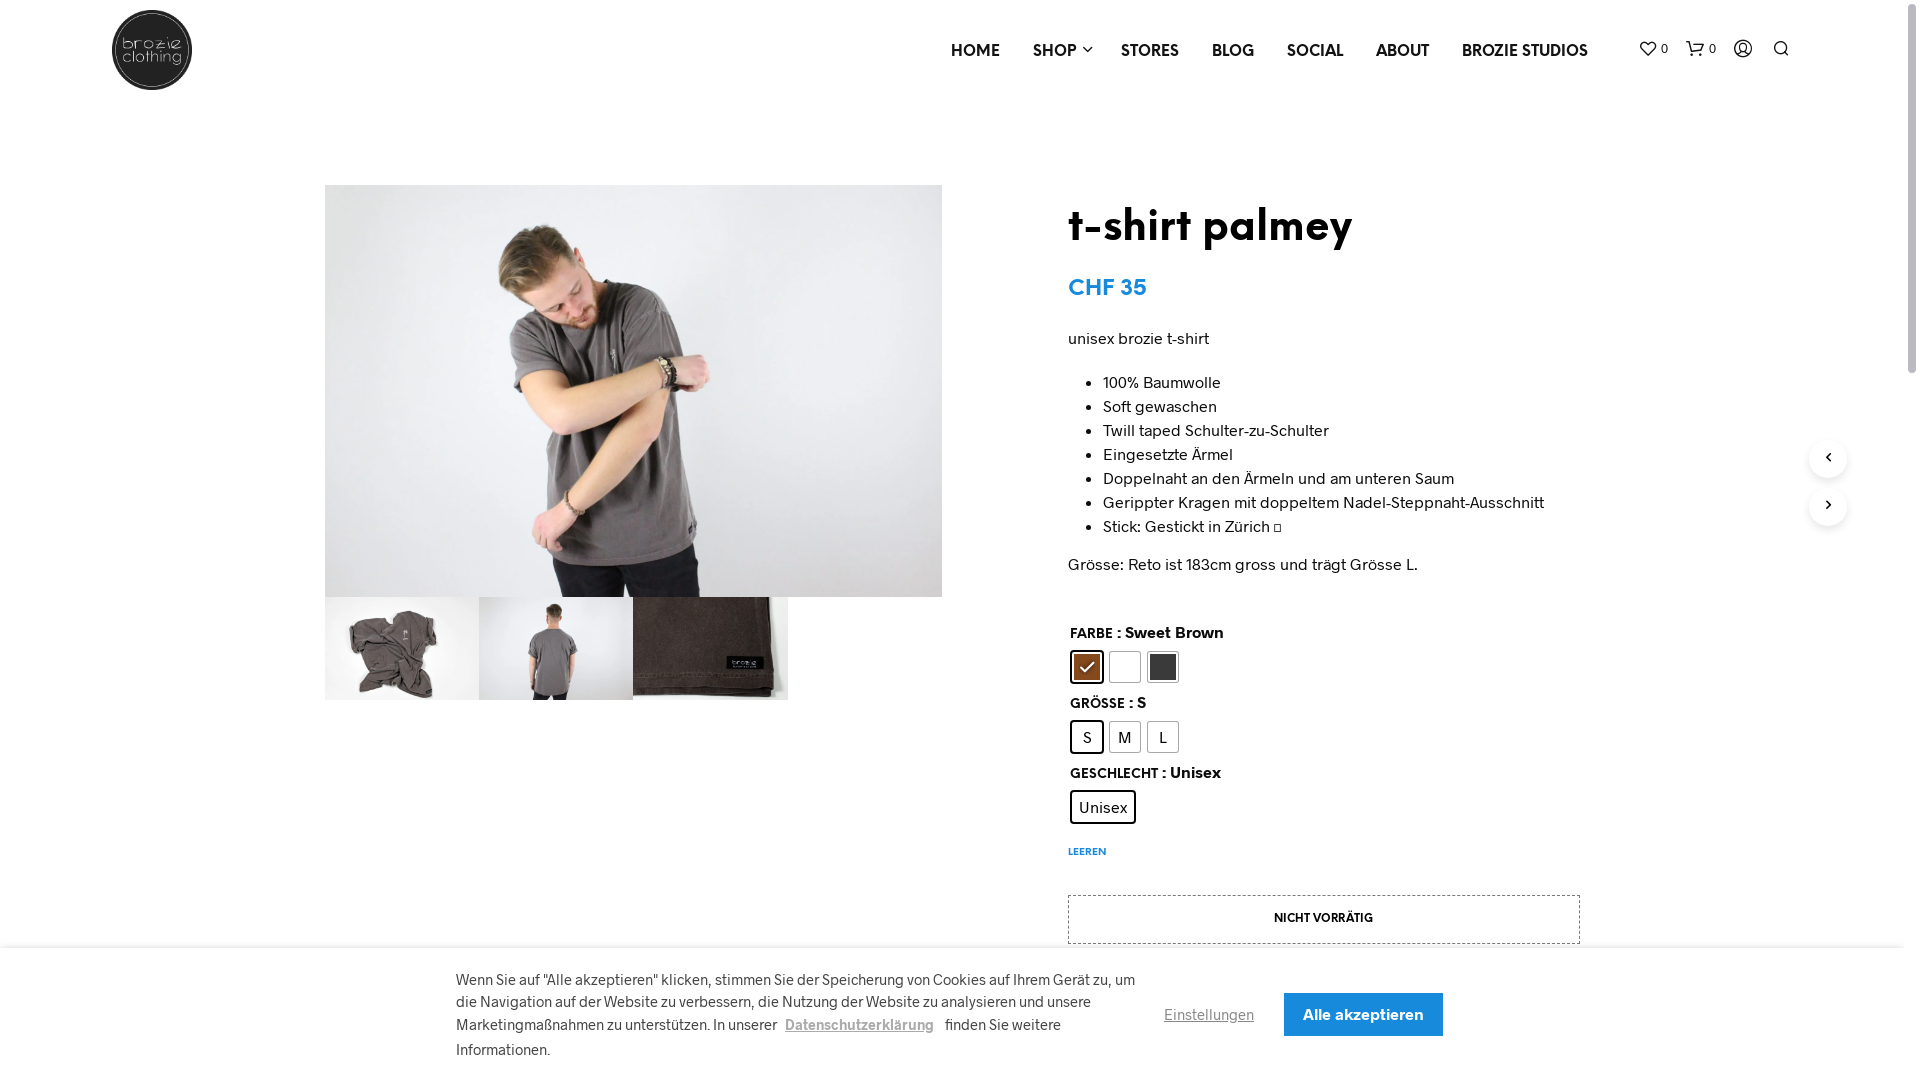  What do you see at coordinates (1150, 52) in the screenshot?
I see `STORES` at bounding box center [1150, 52].